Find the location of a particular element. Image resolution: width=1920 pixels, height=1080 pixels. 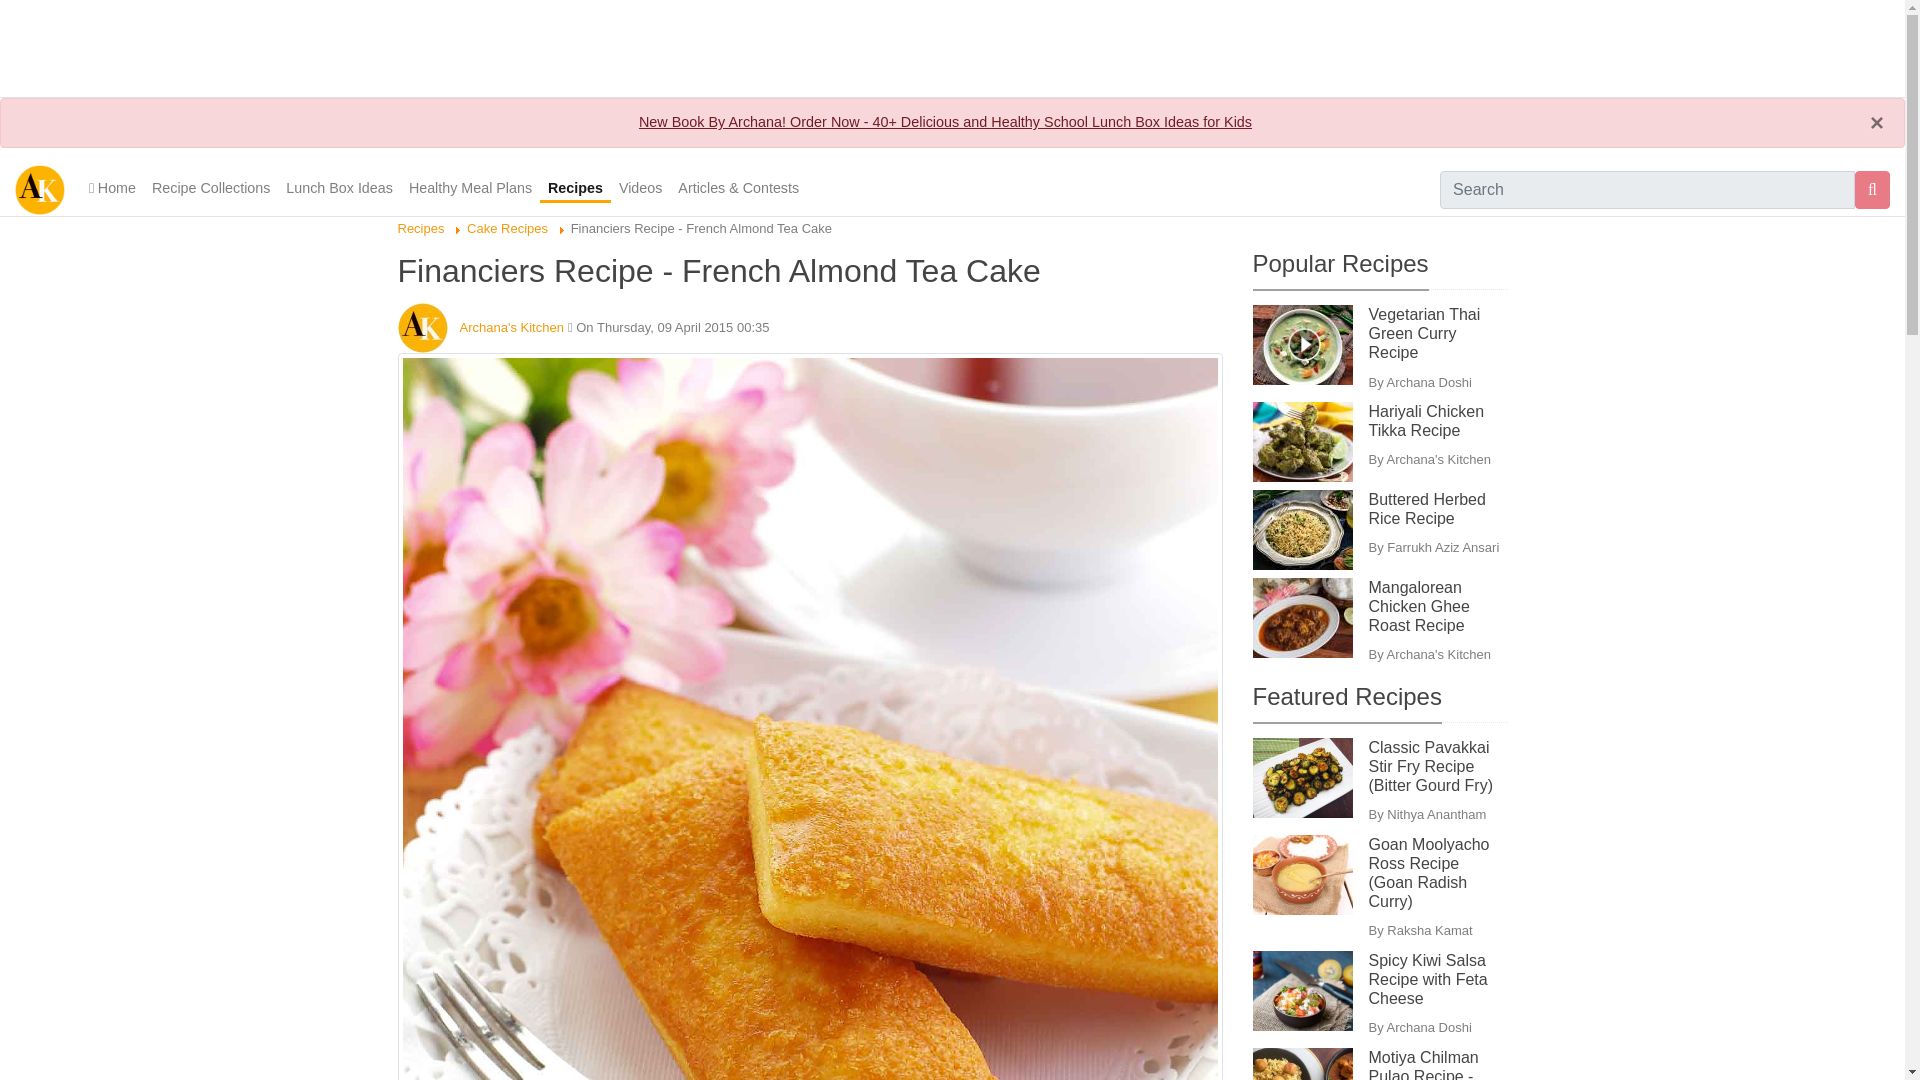

Recipes is located at coordinates (421, 228).